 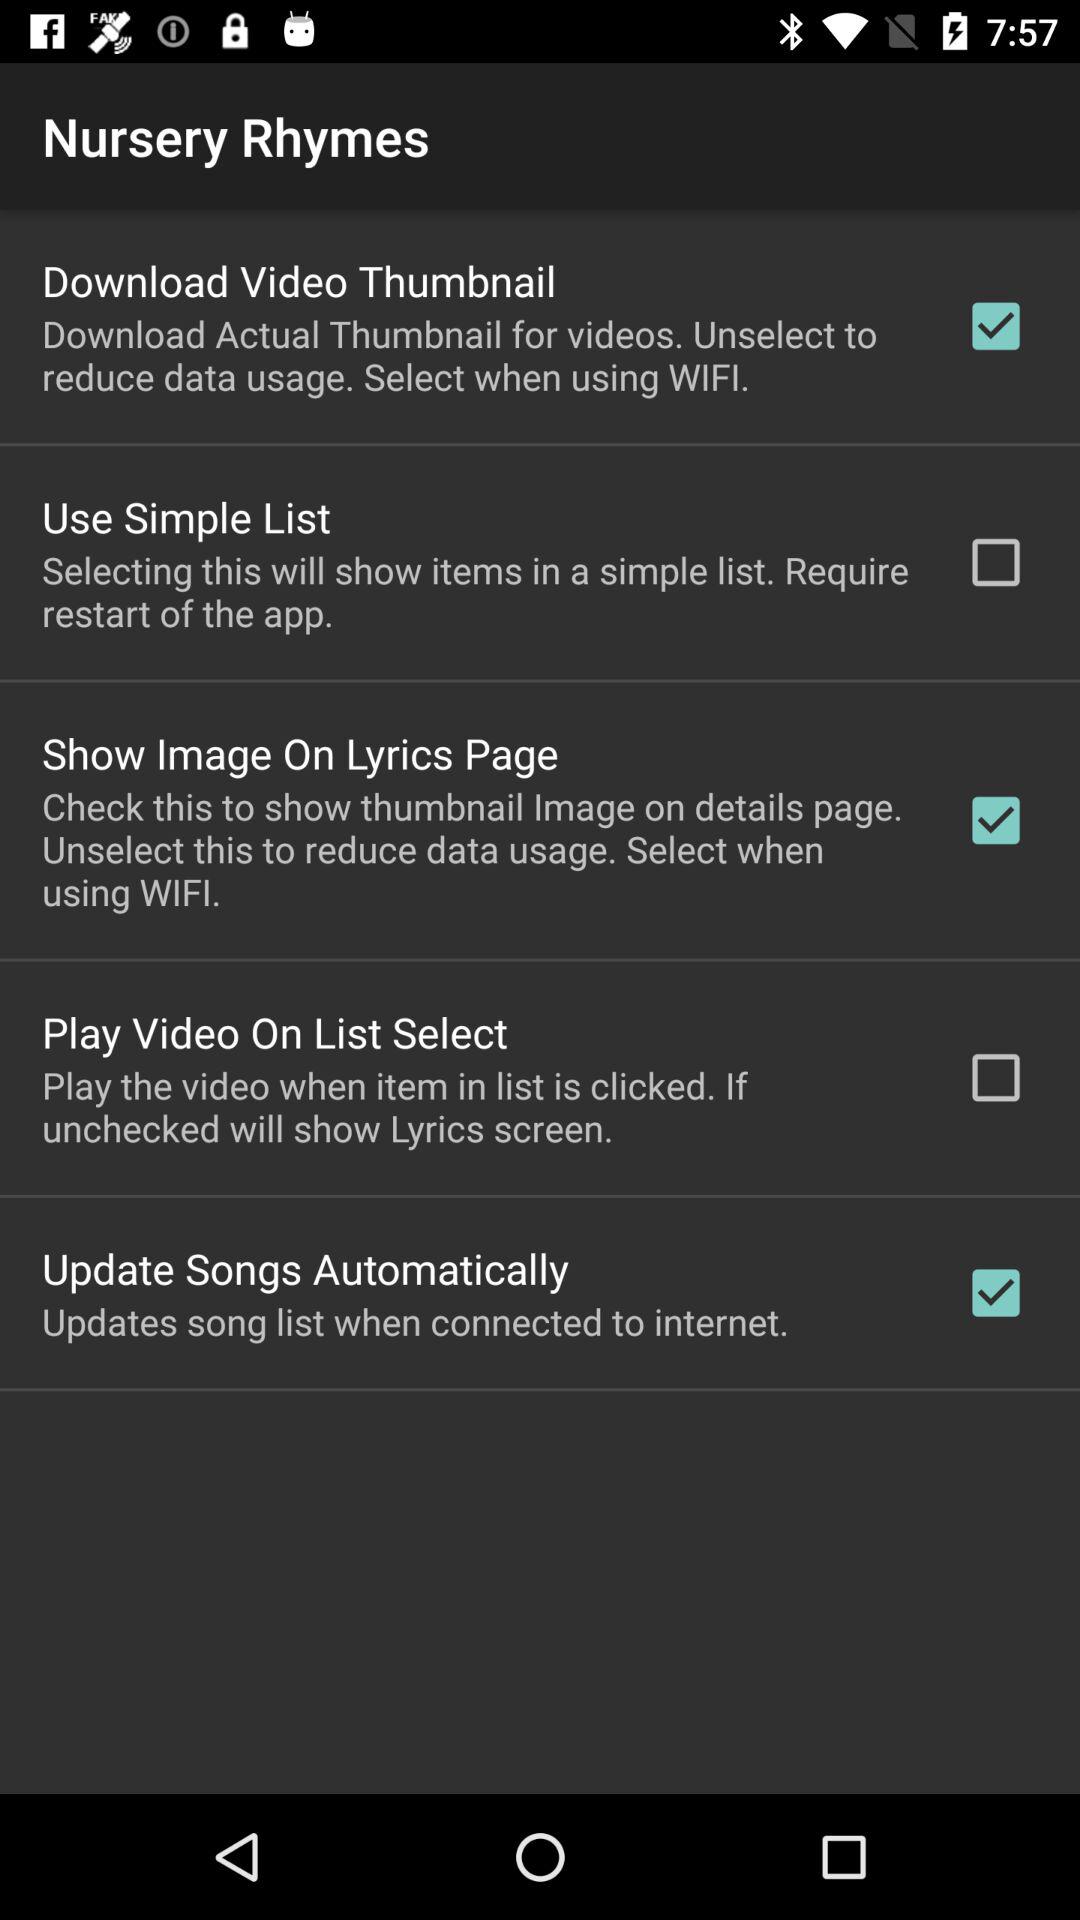 What do you see at coordinates (477, 591) in the screenshot?
I see `launch the app below the use simple list app` at bounding box center [477, 591].